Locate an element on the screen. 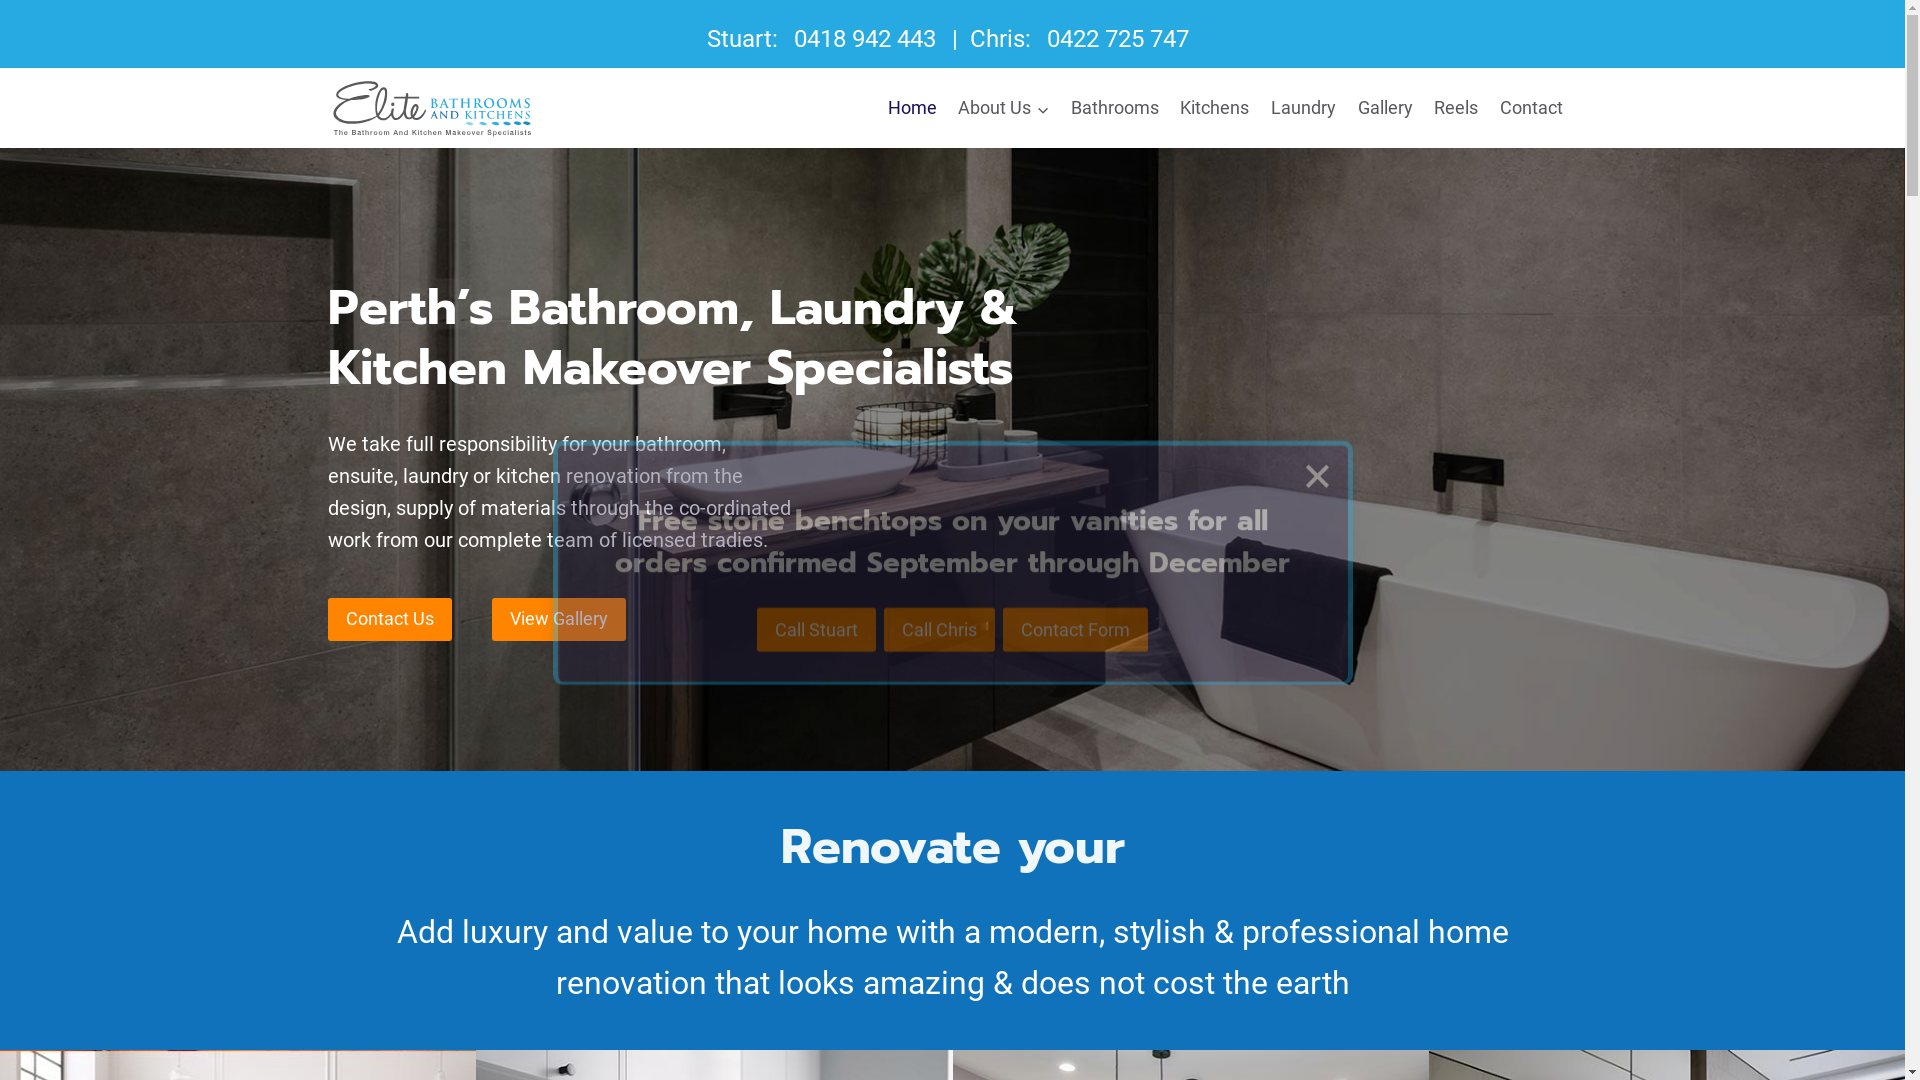  About Us is located at coordinates (1004, 108).